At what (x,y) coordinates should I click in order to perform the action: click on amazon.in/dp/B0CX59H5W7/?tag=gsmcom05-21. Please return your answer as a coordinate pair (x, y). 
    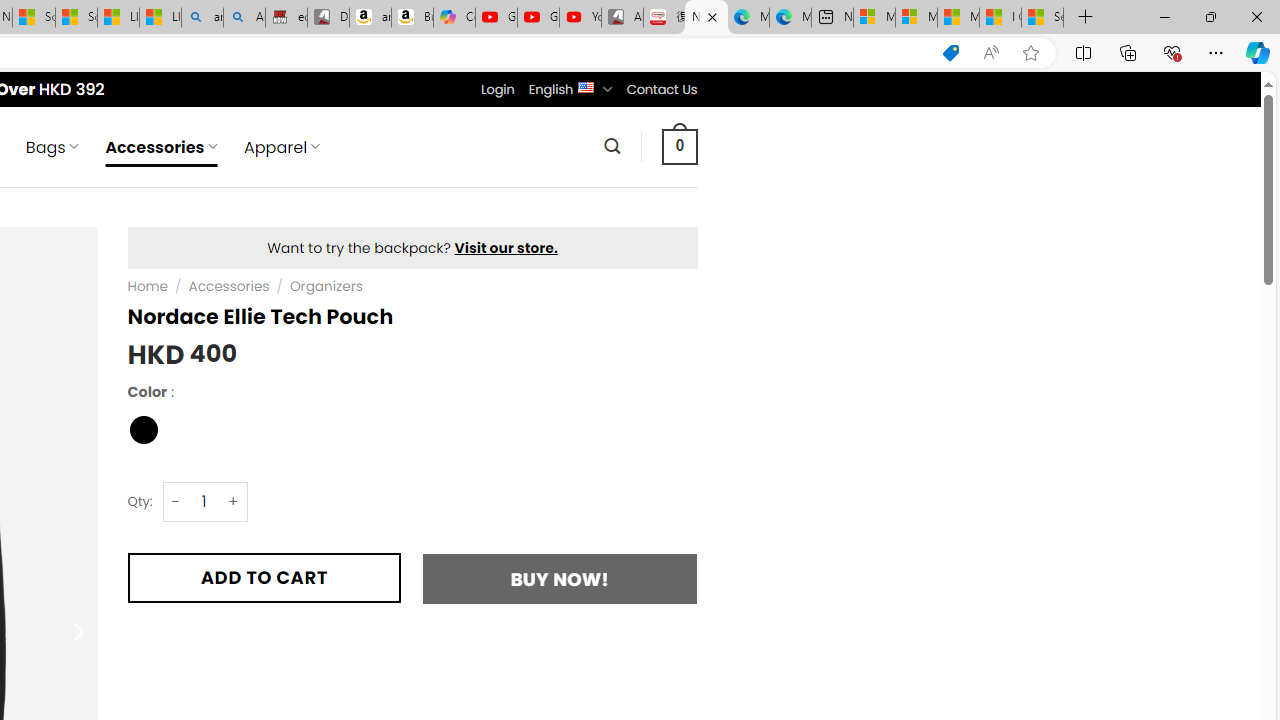
    Looking at the image, I should click on (370, 18).